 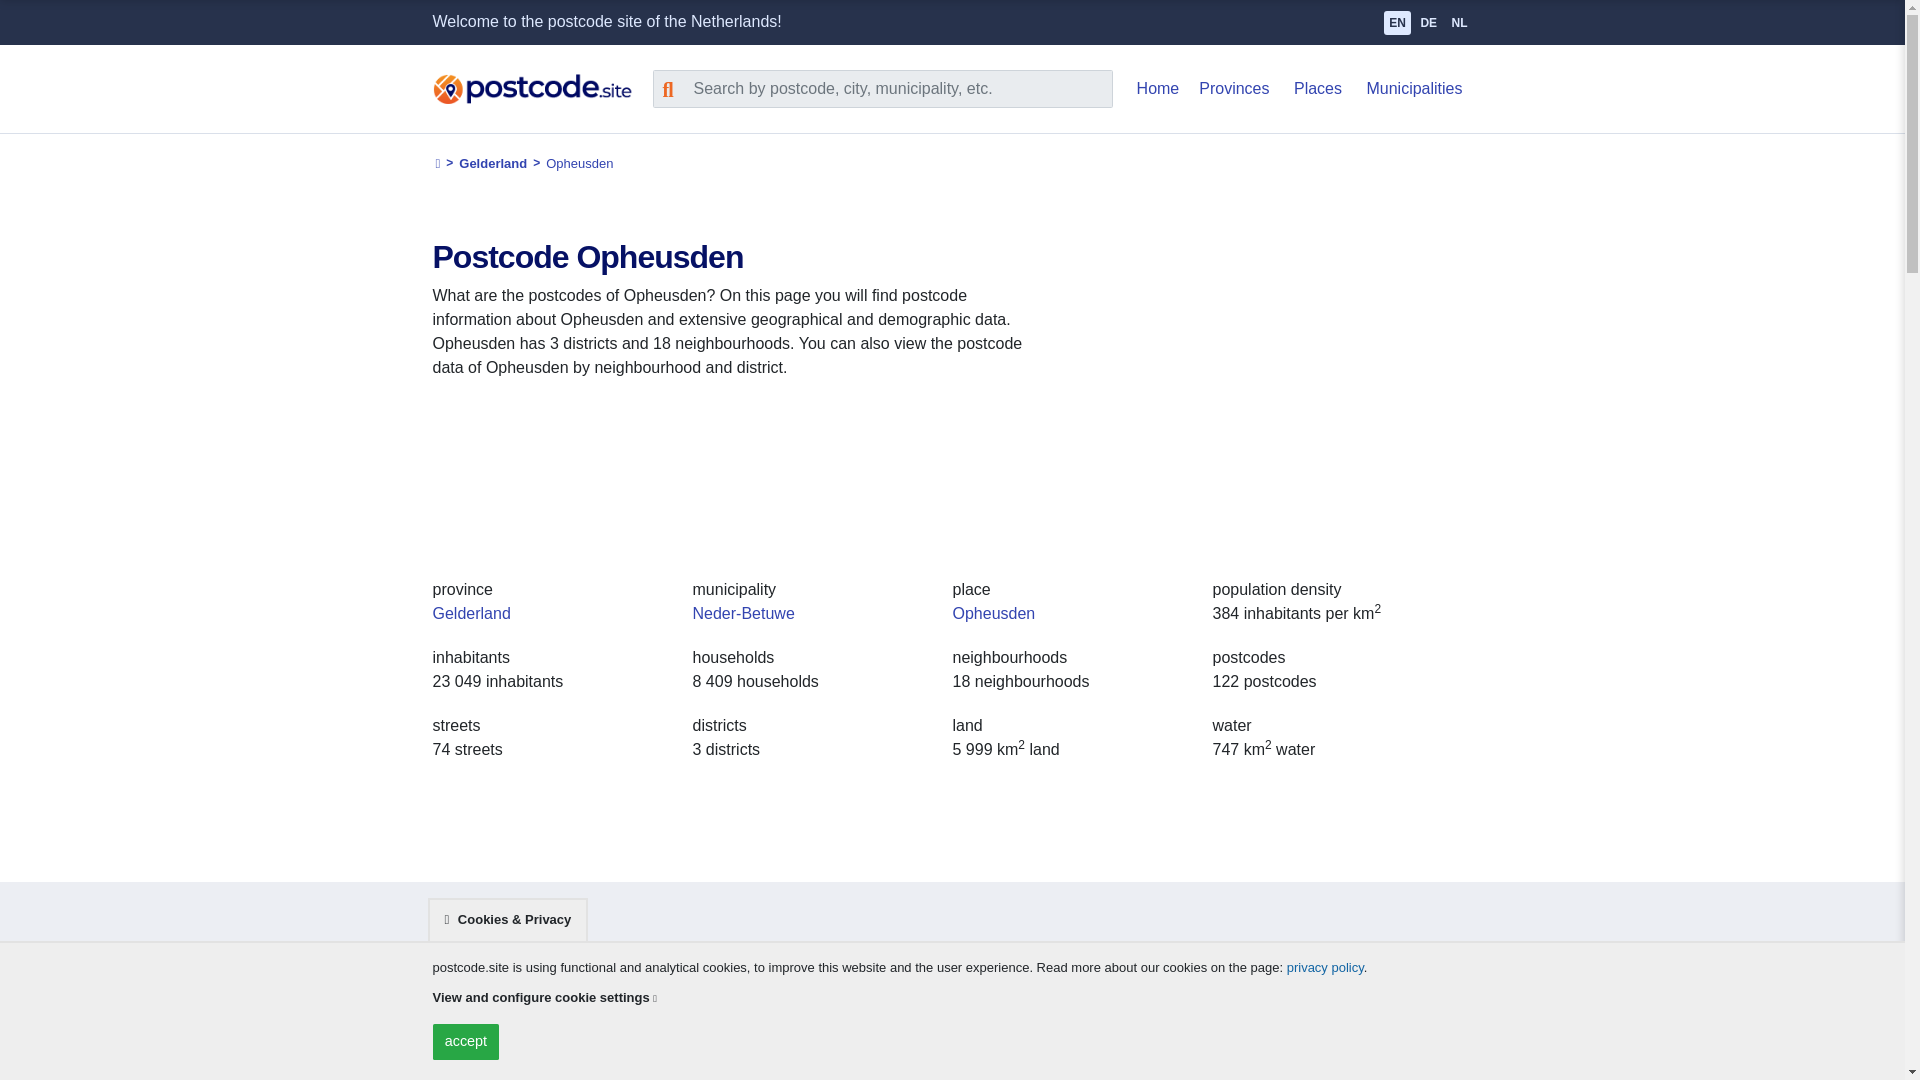 What do you see at coordinates (1428, 22) in the screenshot?
I see `DE` at bounding box center [1428, 22].